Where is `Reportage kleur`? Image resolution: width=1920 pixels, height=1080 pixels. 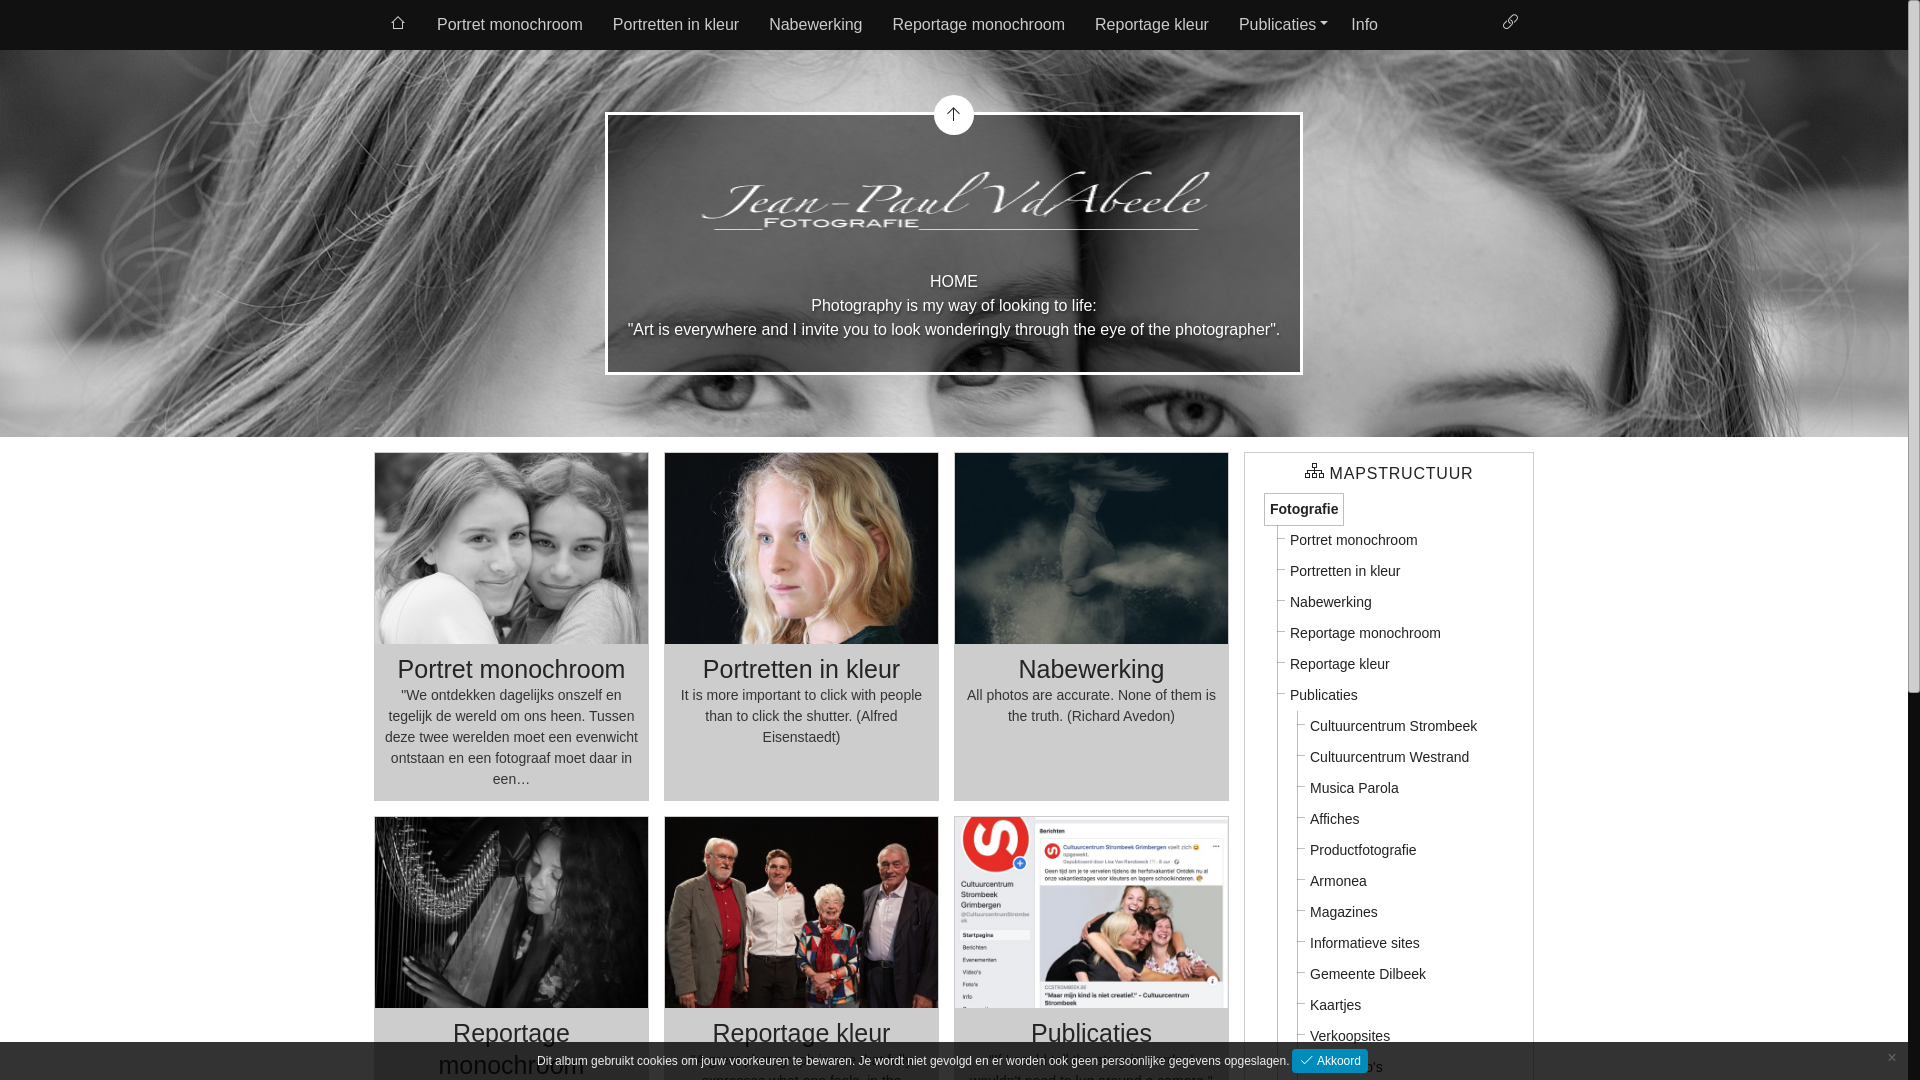 Reportage kleur is located at coordinates (1340, 664).